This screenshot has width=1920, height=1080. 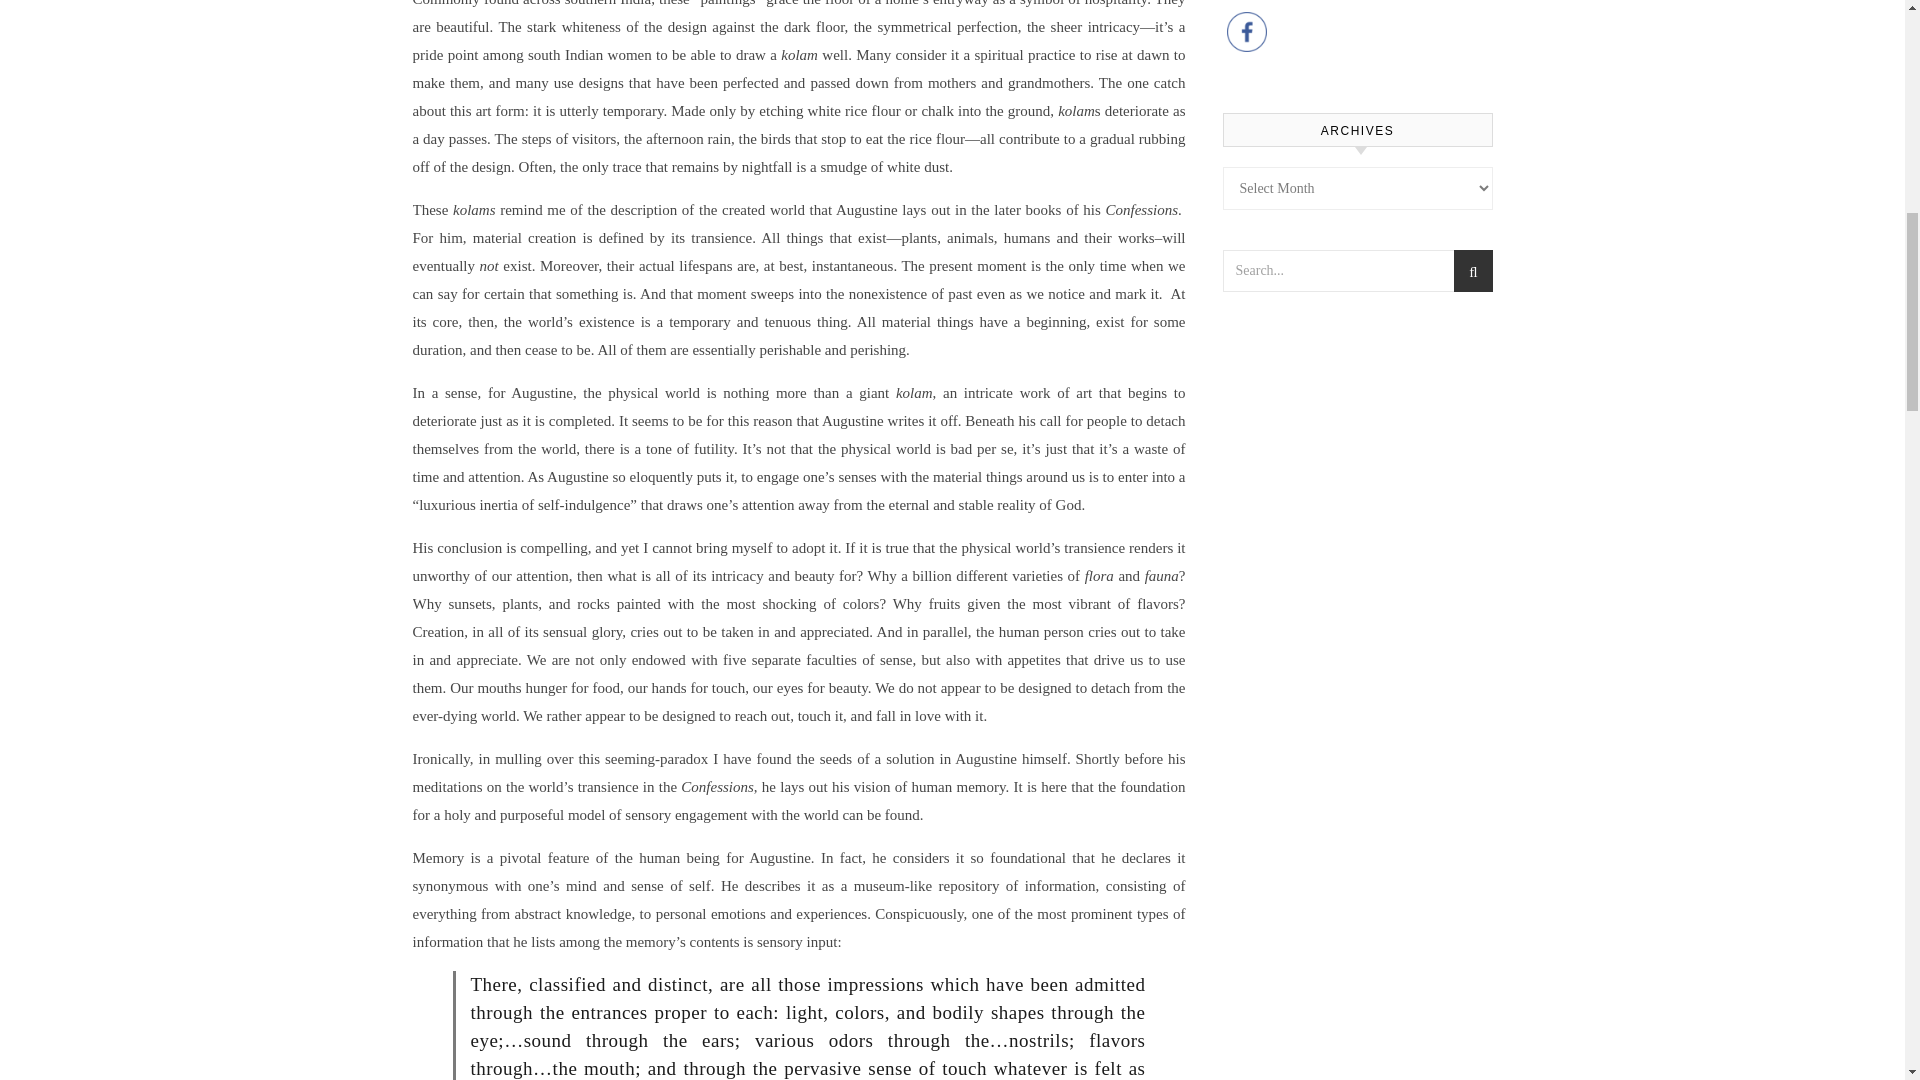 I want to click on Facebook, so click(x=1246, y=31).